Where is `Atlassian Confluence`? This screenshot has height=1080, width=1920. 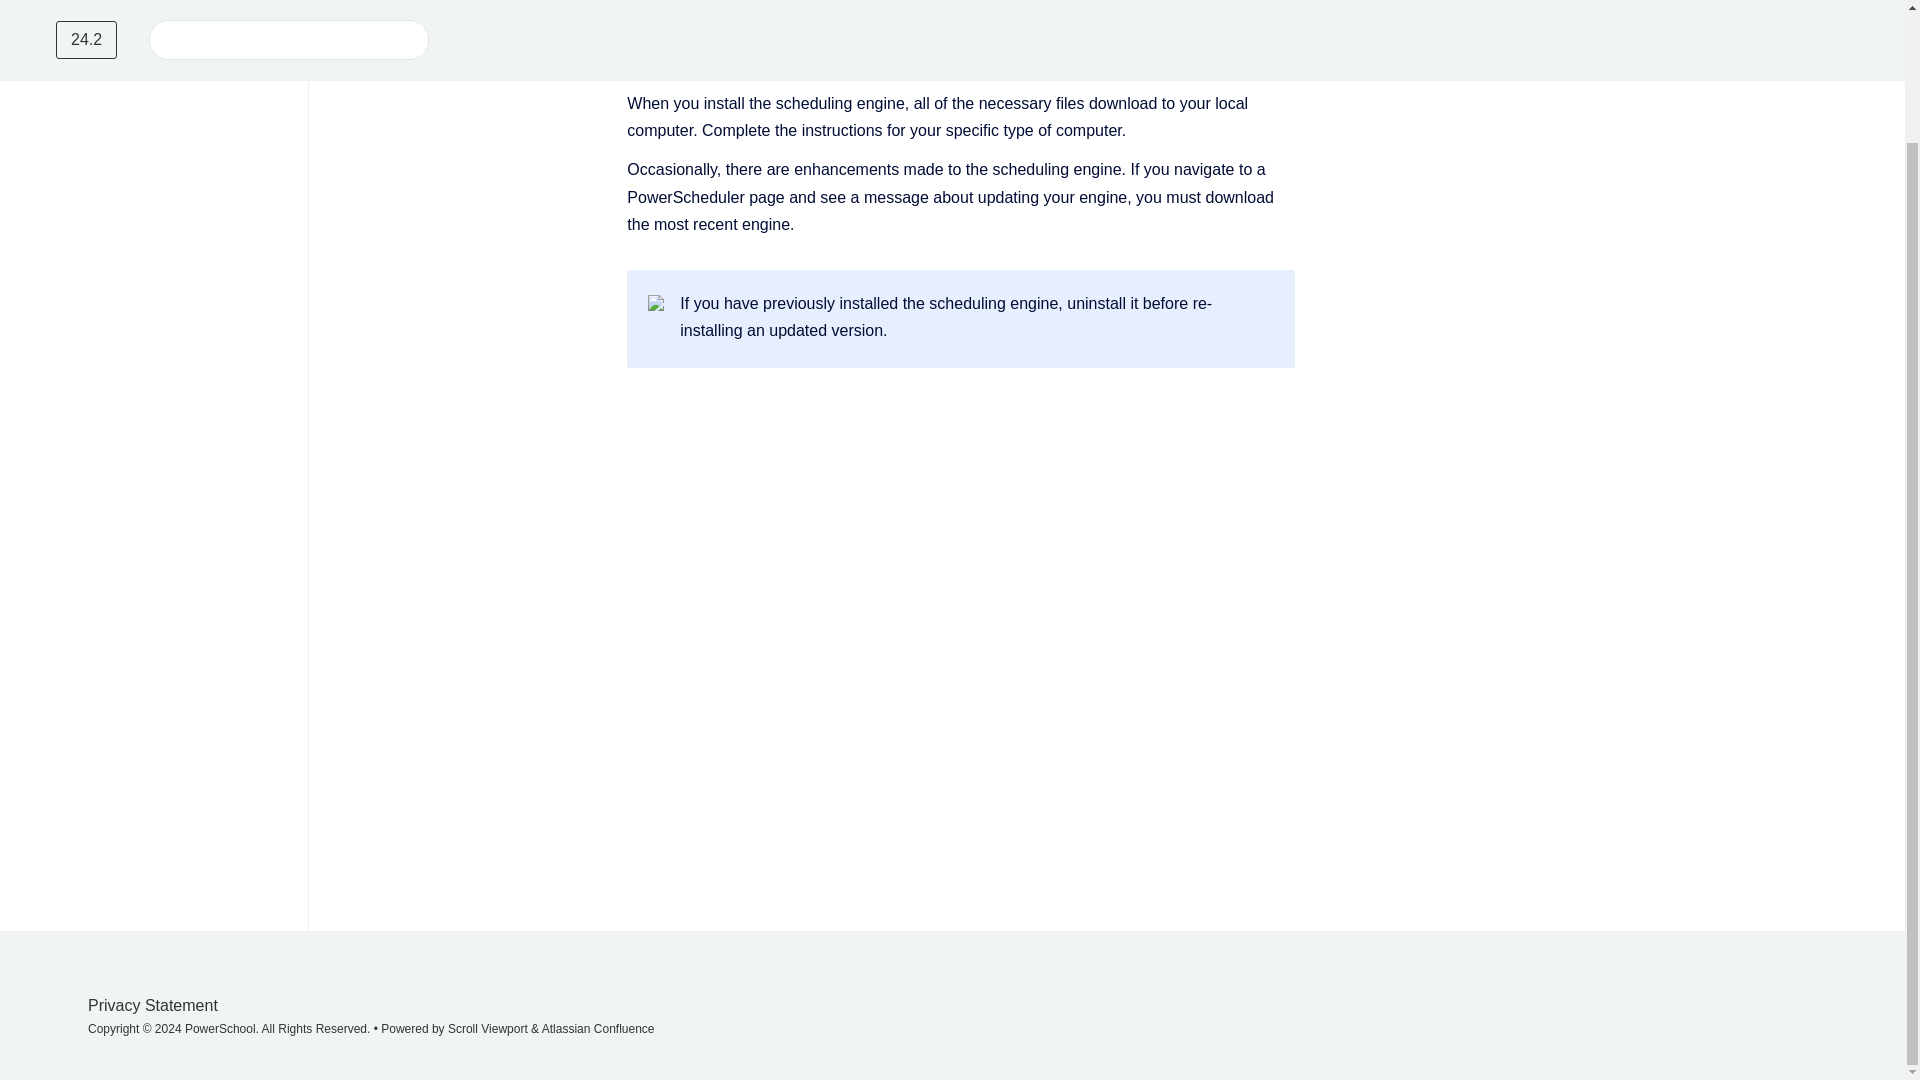
Atlassian Confluence is located at coordinates (598, 1028).